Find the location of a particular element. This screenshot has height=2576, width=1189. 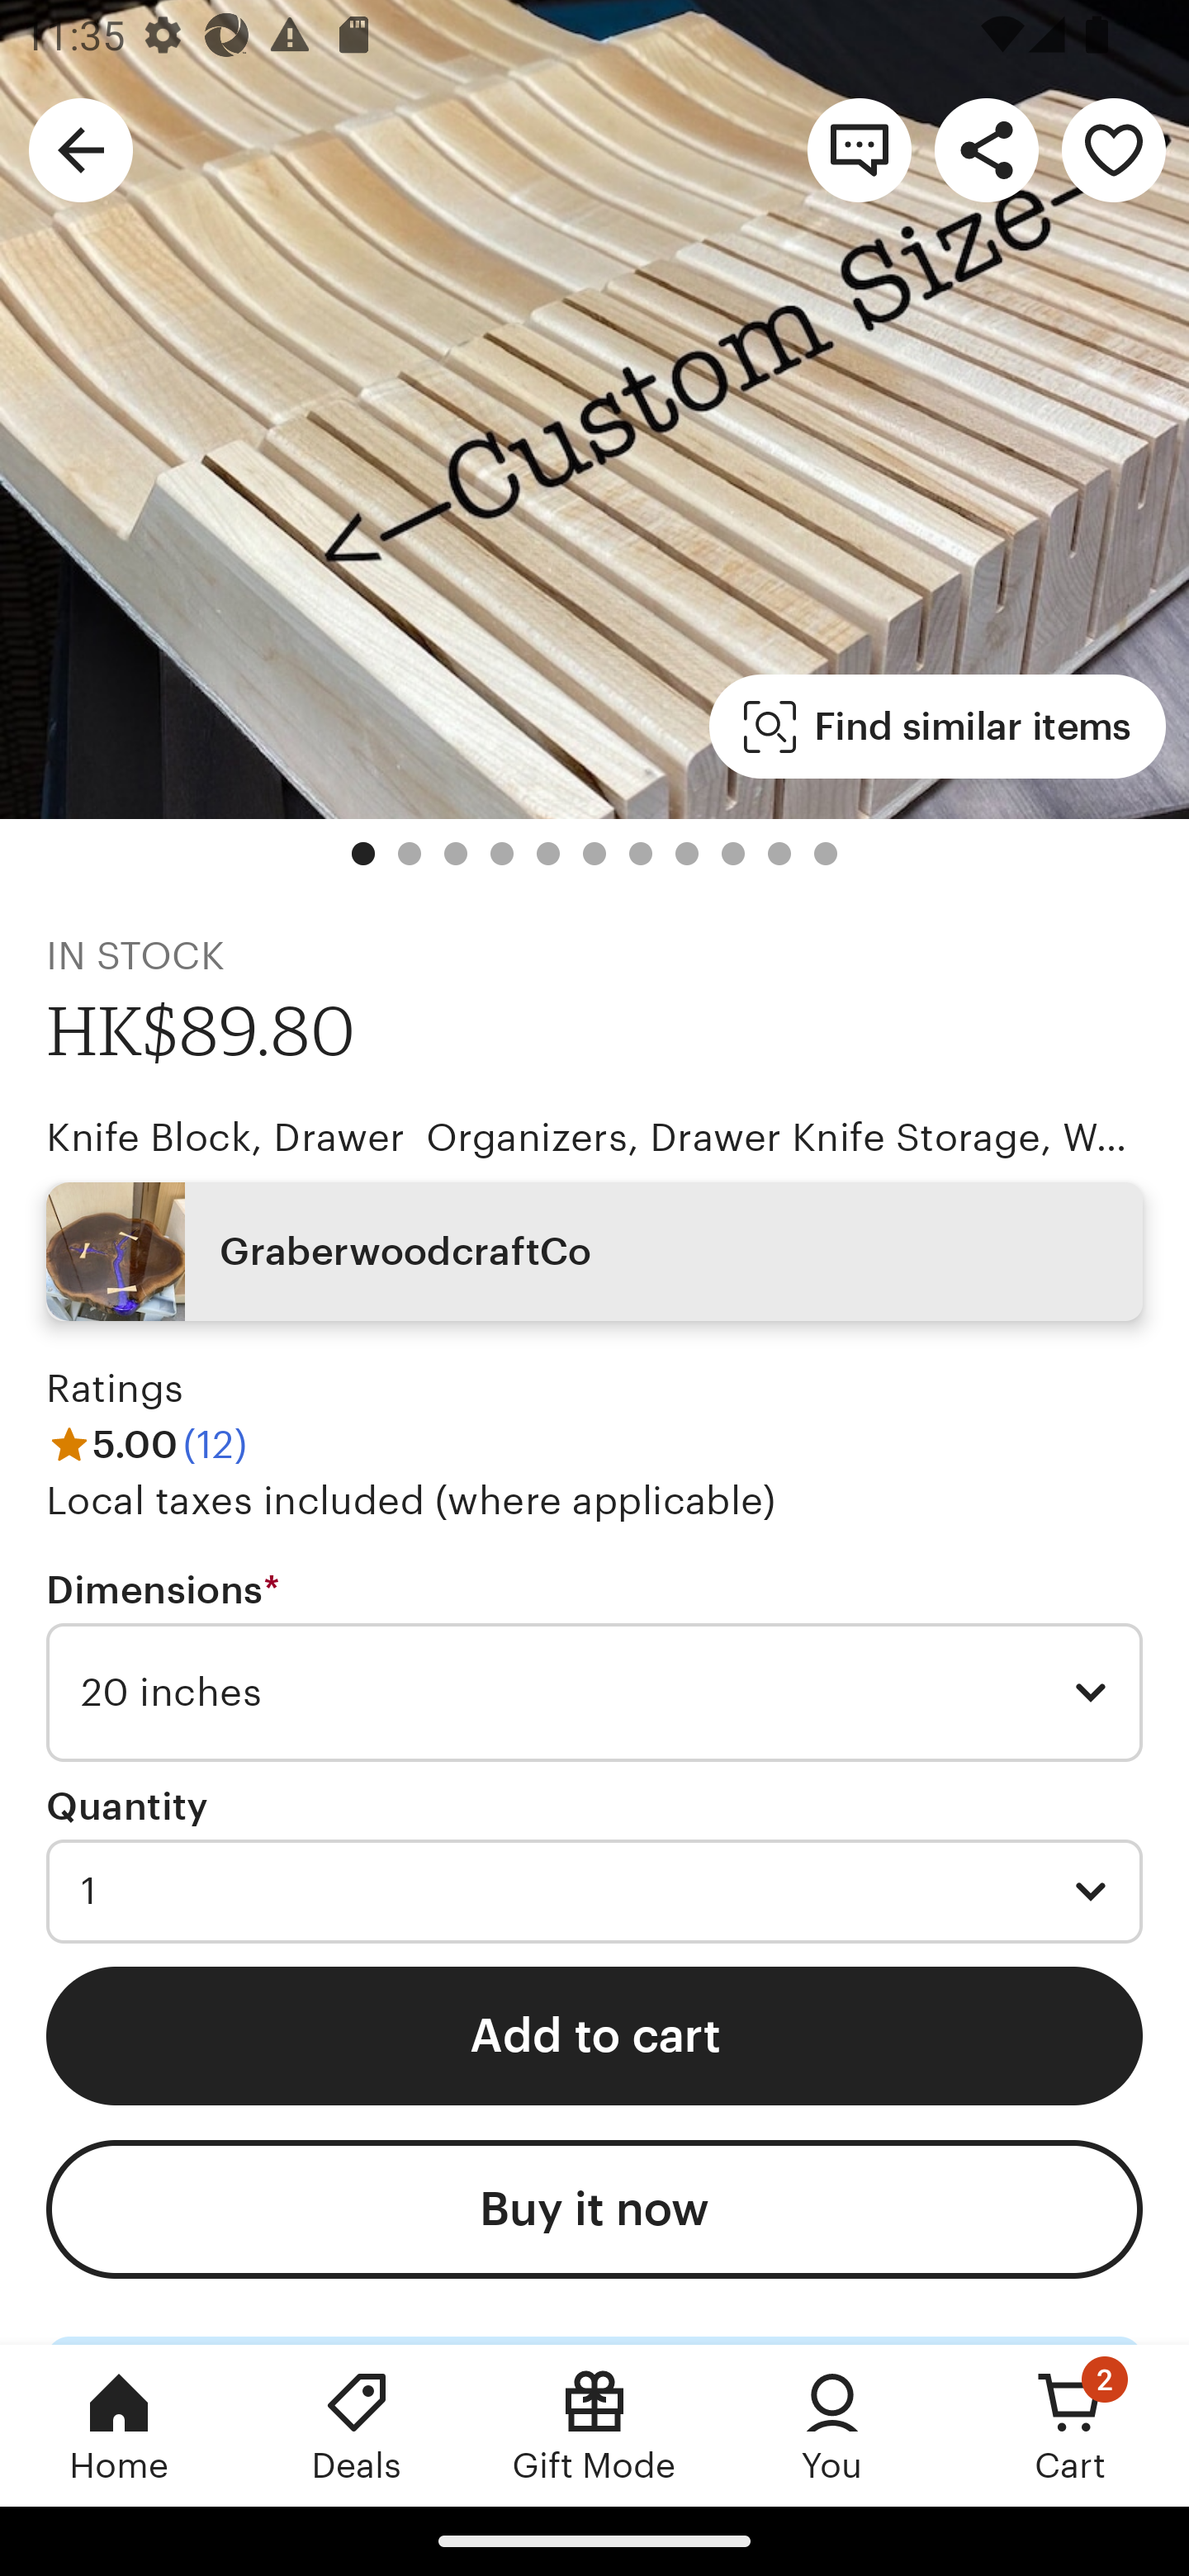

Buy it now is located at coordinates (594, 2209).